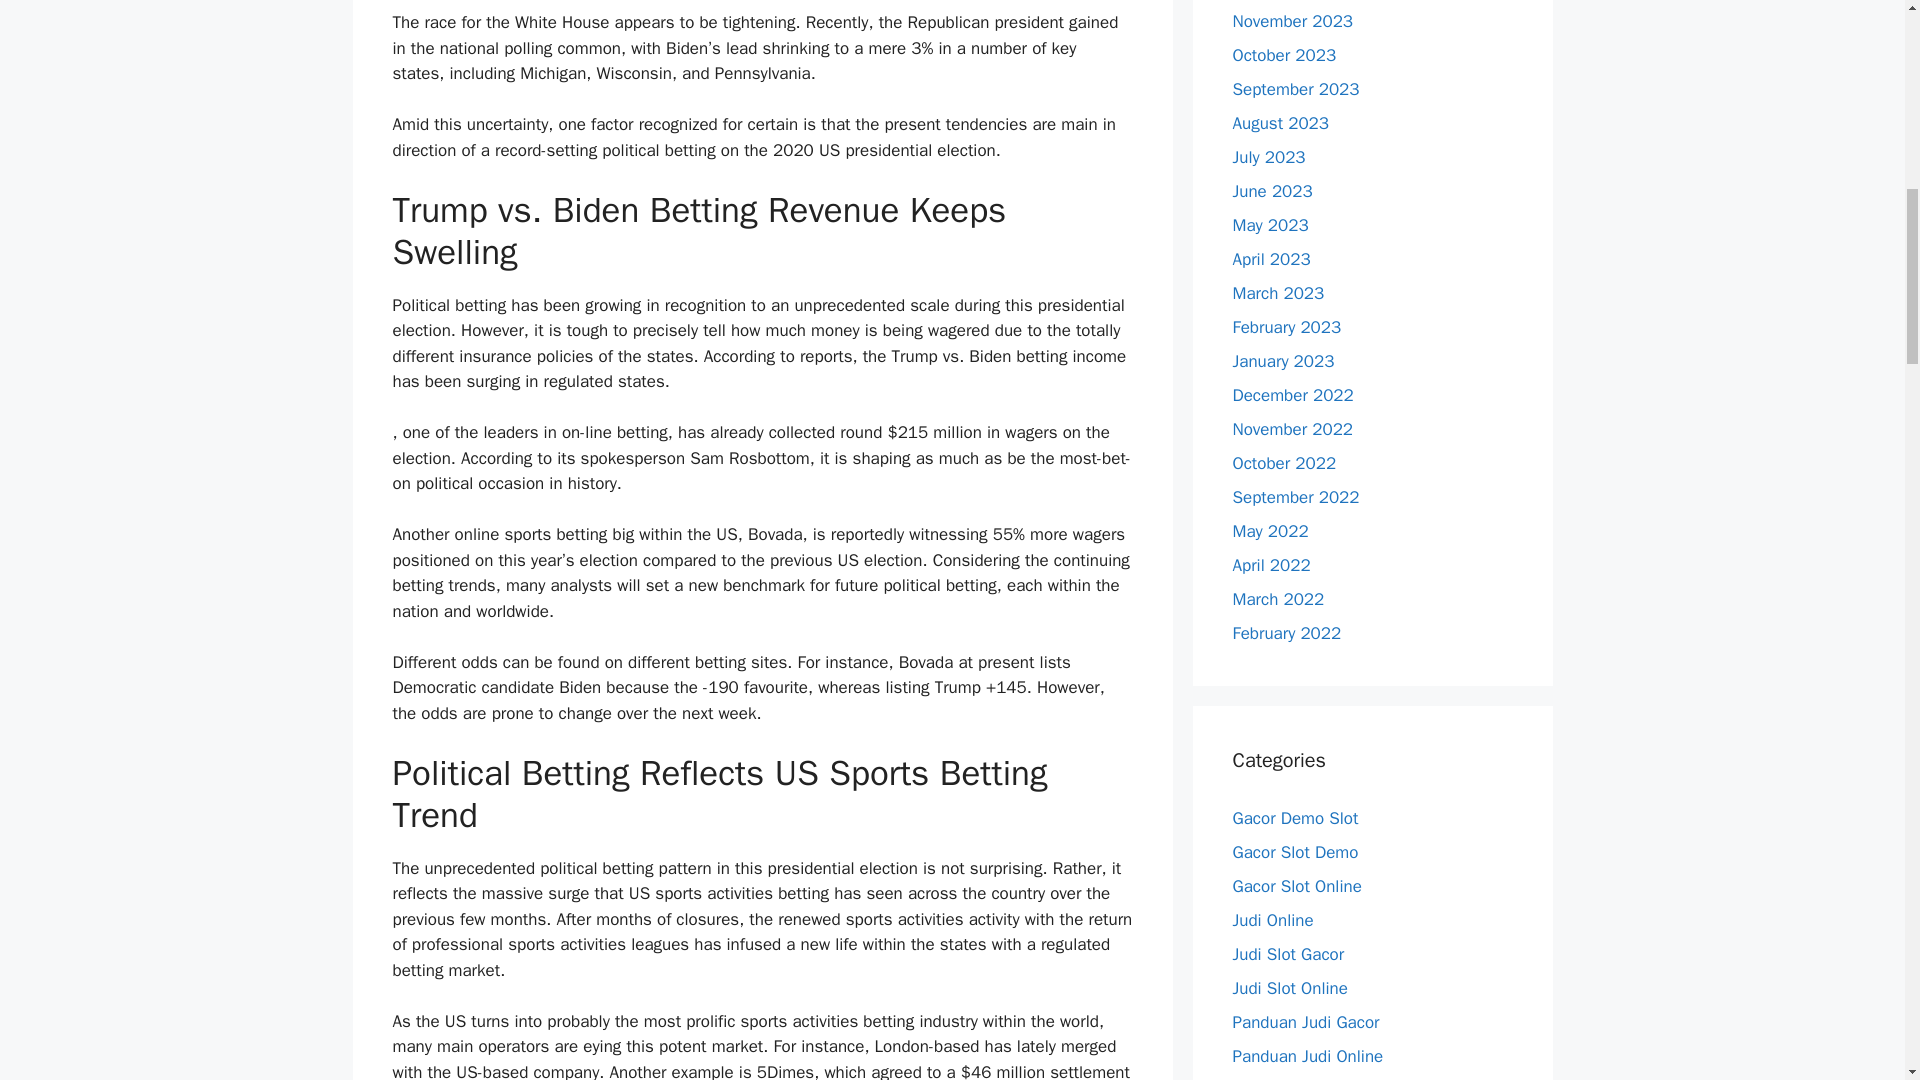  Describe the element at coordinates (1292, 20) in the screenshot. I see `November 2023` at that location.